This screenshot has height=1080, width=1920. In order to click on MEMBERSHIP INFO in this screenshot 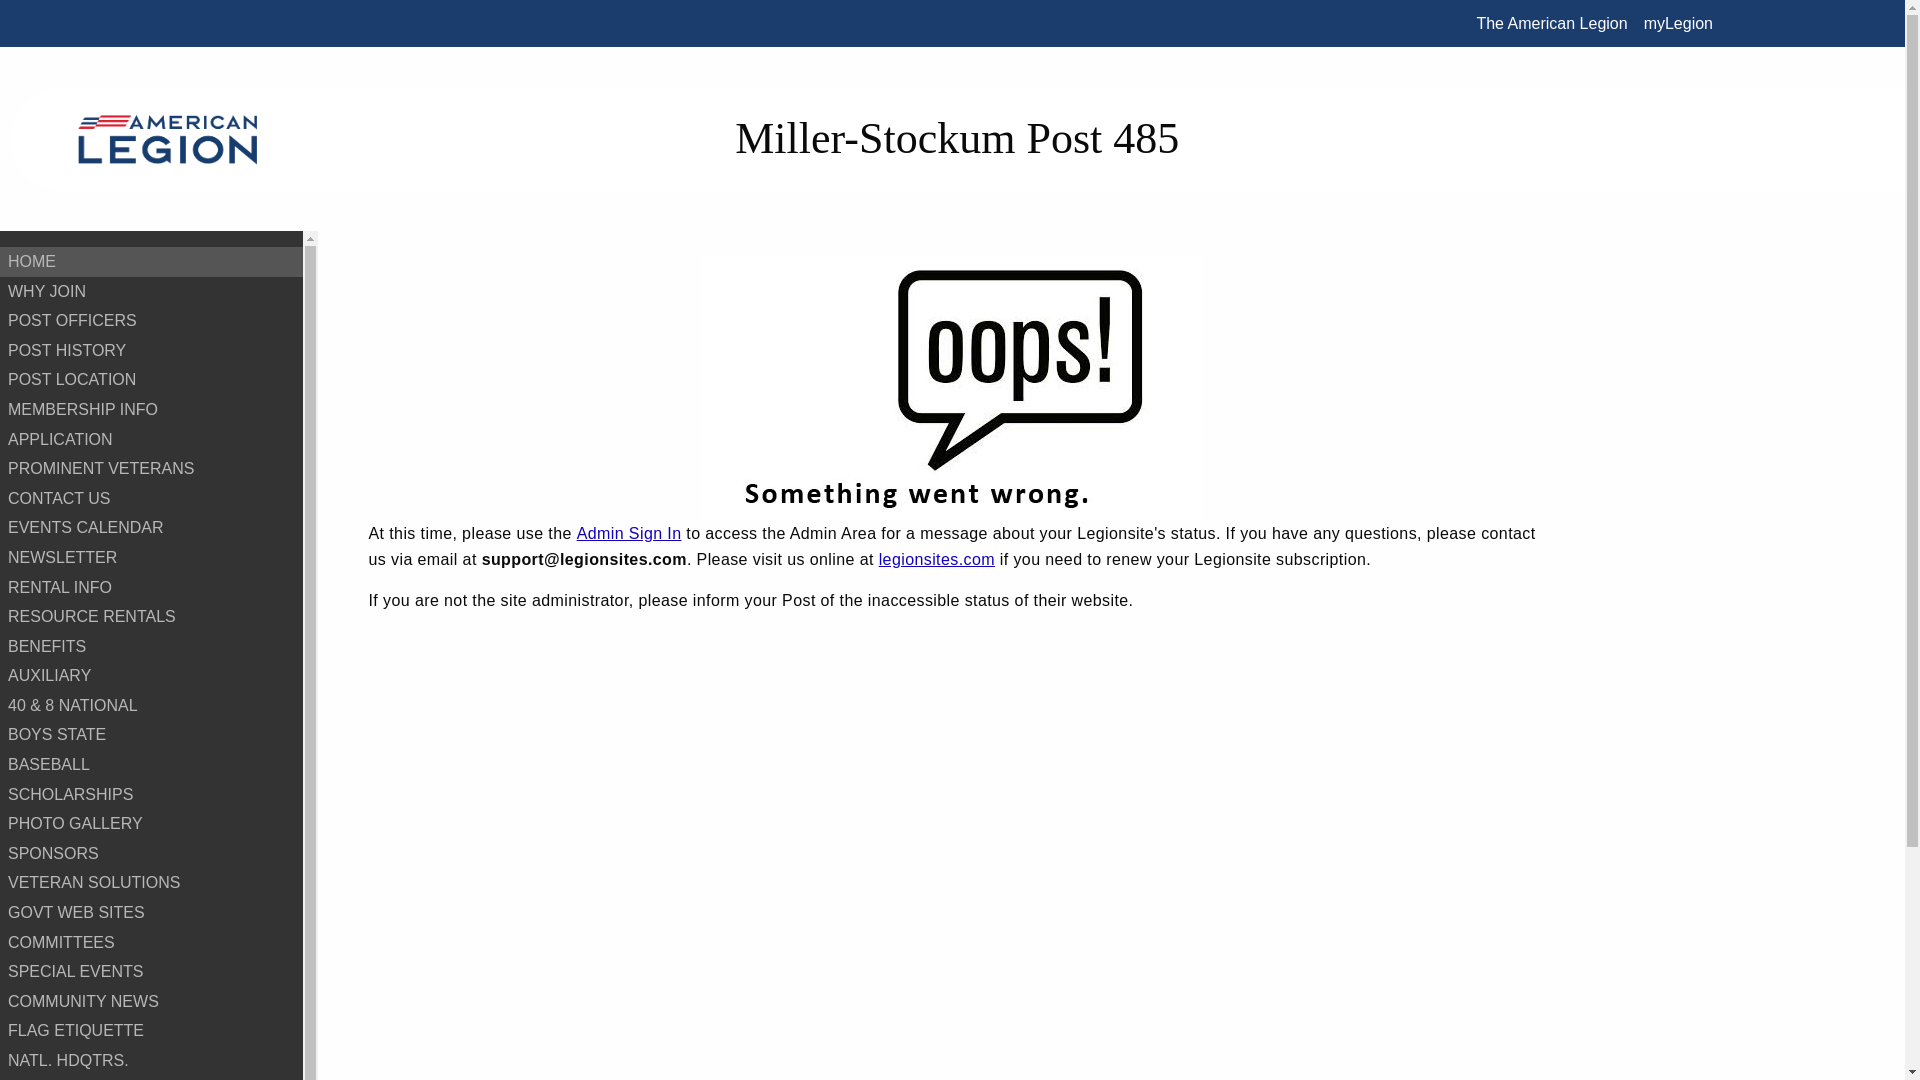, I will do `click(152, 410)`.